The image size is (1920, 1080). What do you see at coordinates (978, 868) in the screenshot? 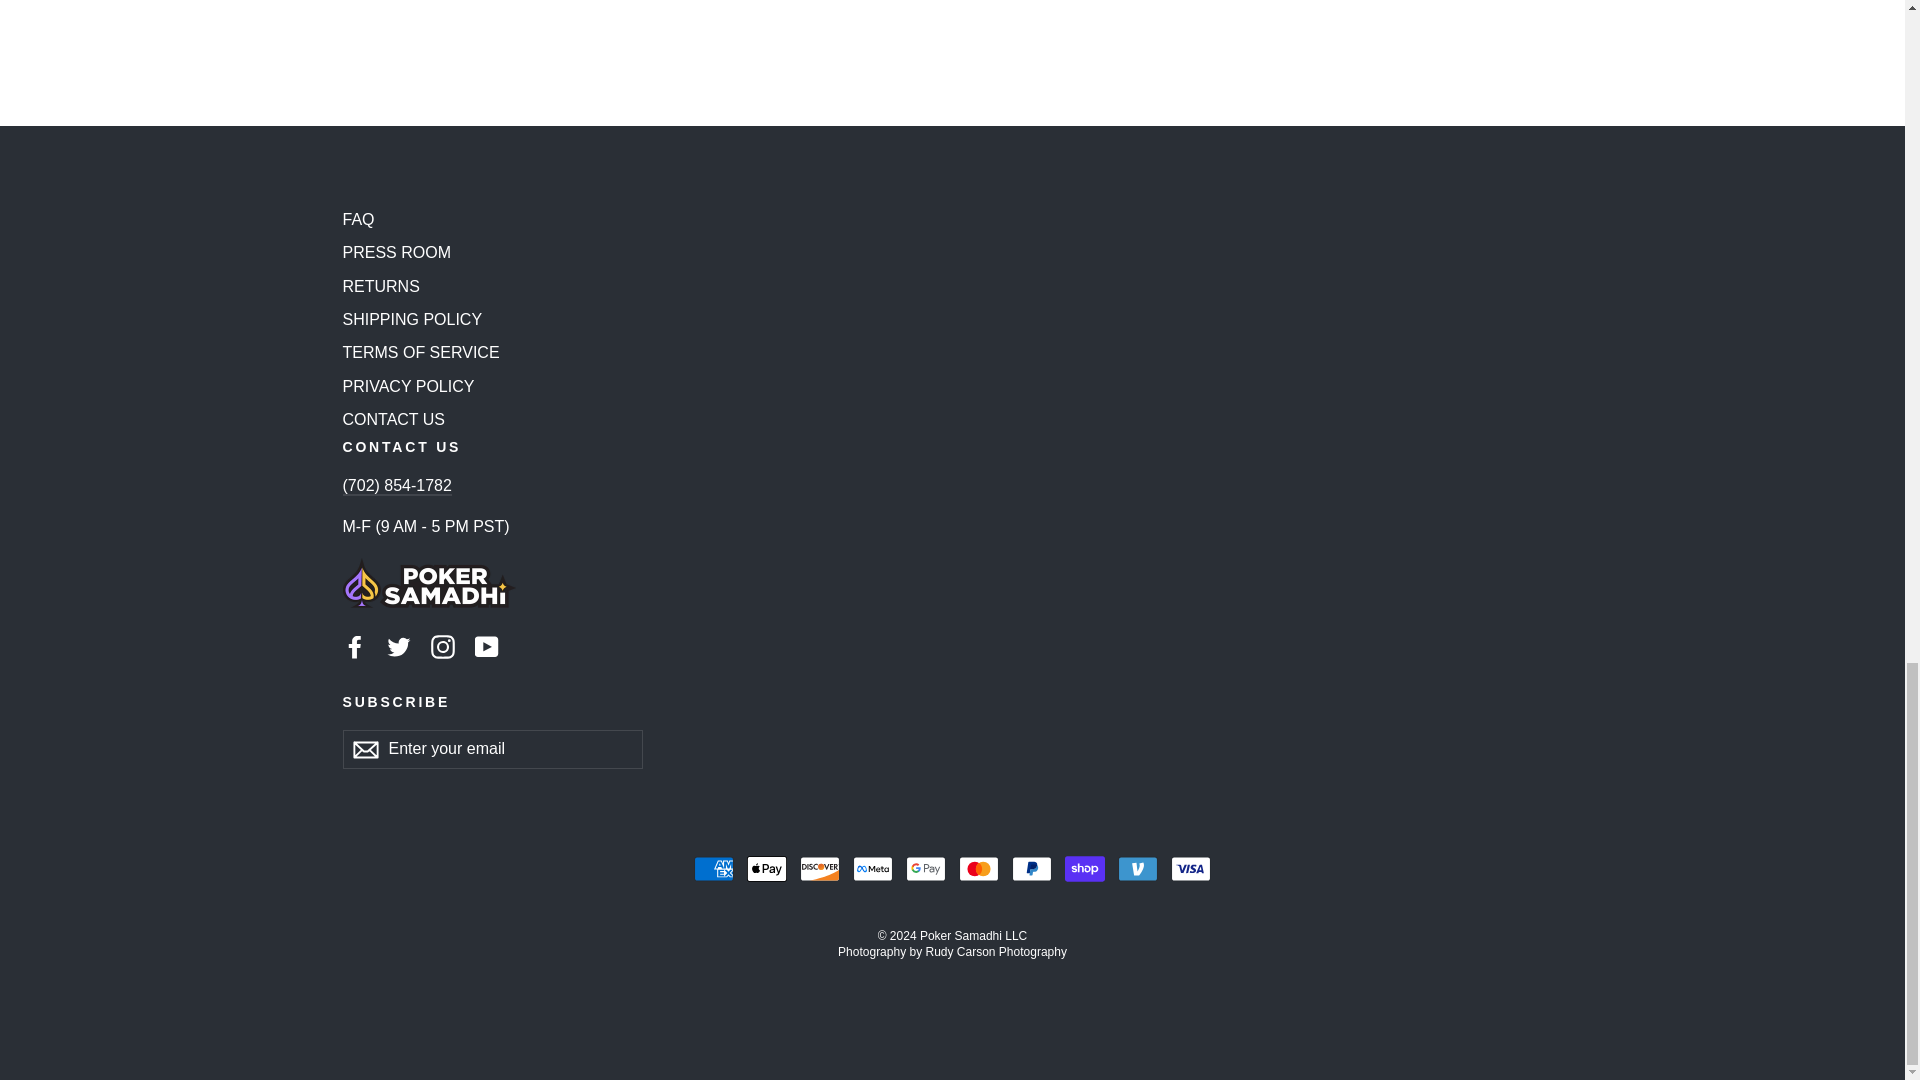
I see `Mastercard` at bounding box center [978, 868].